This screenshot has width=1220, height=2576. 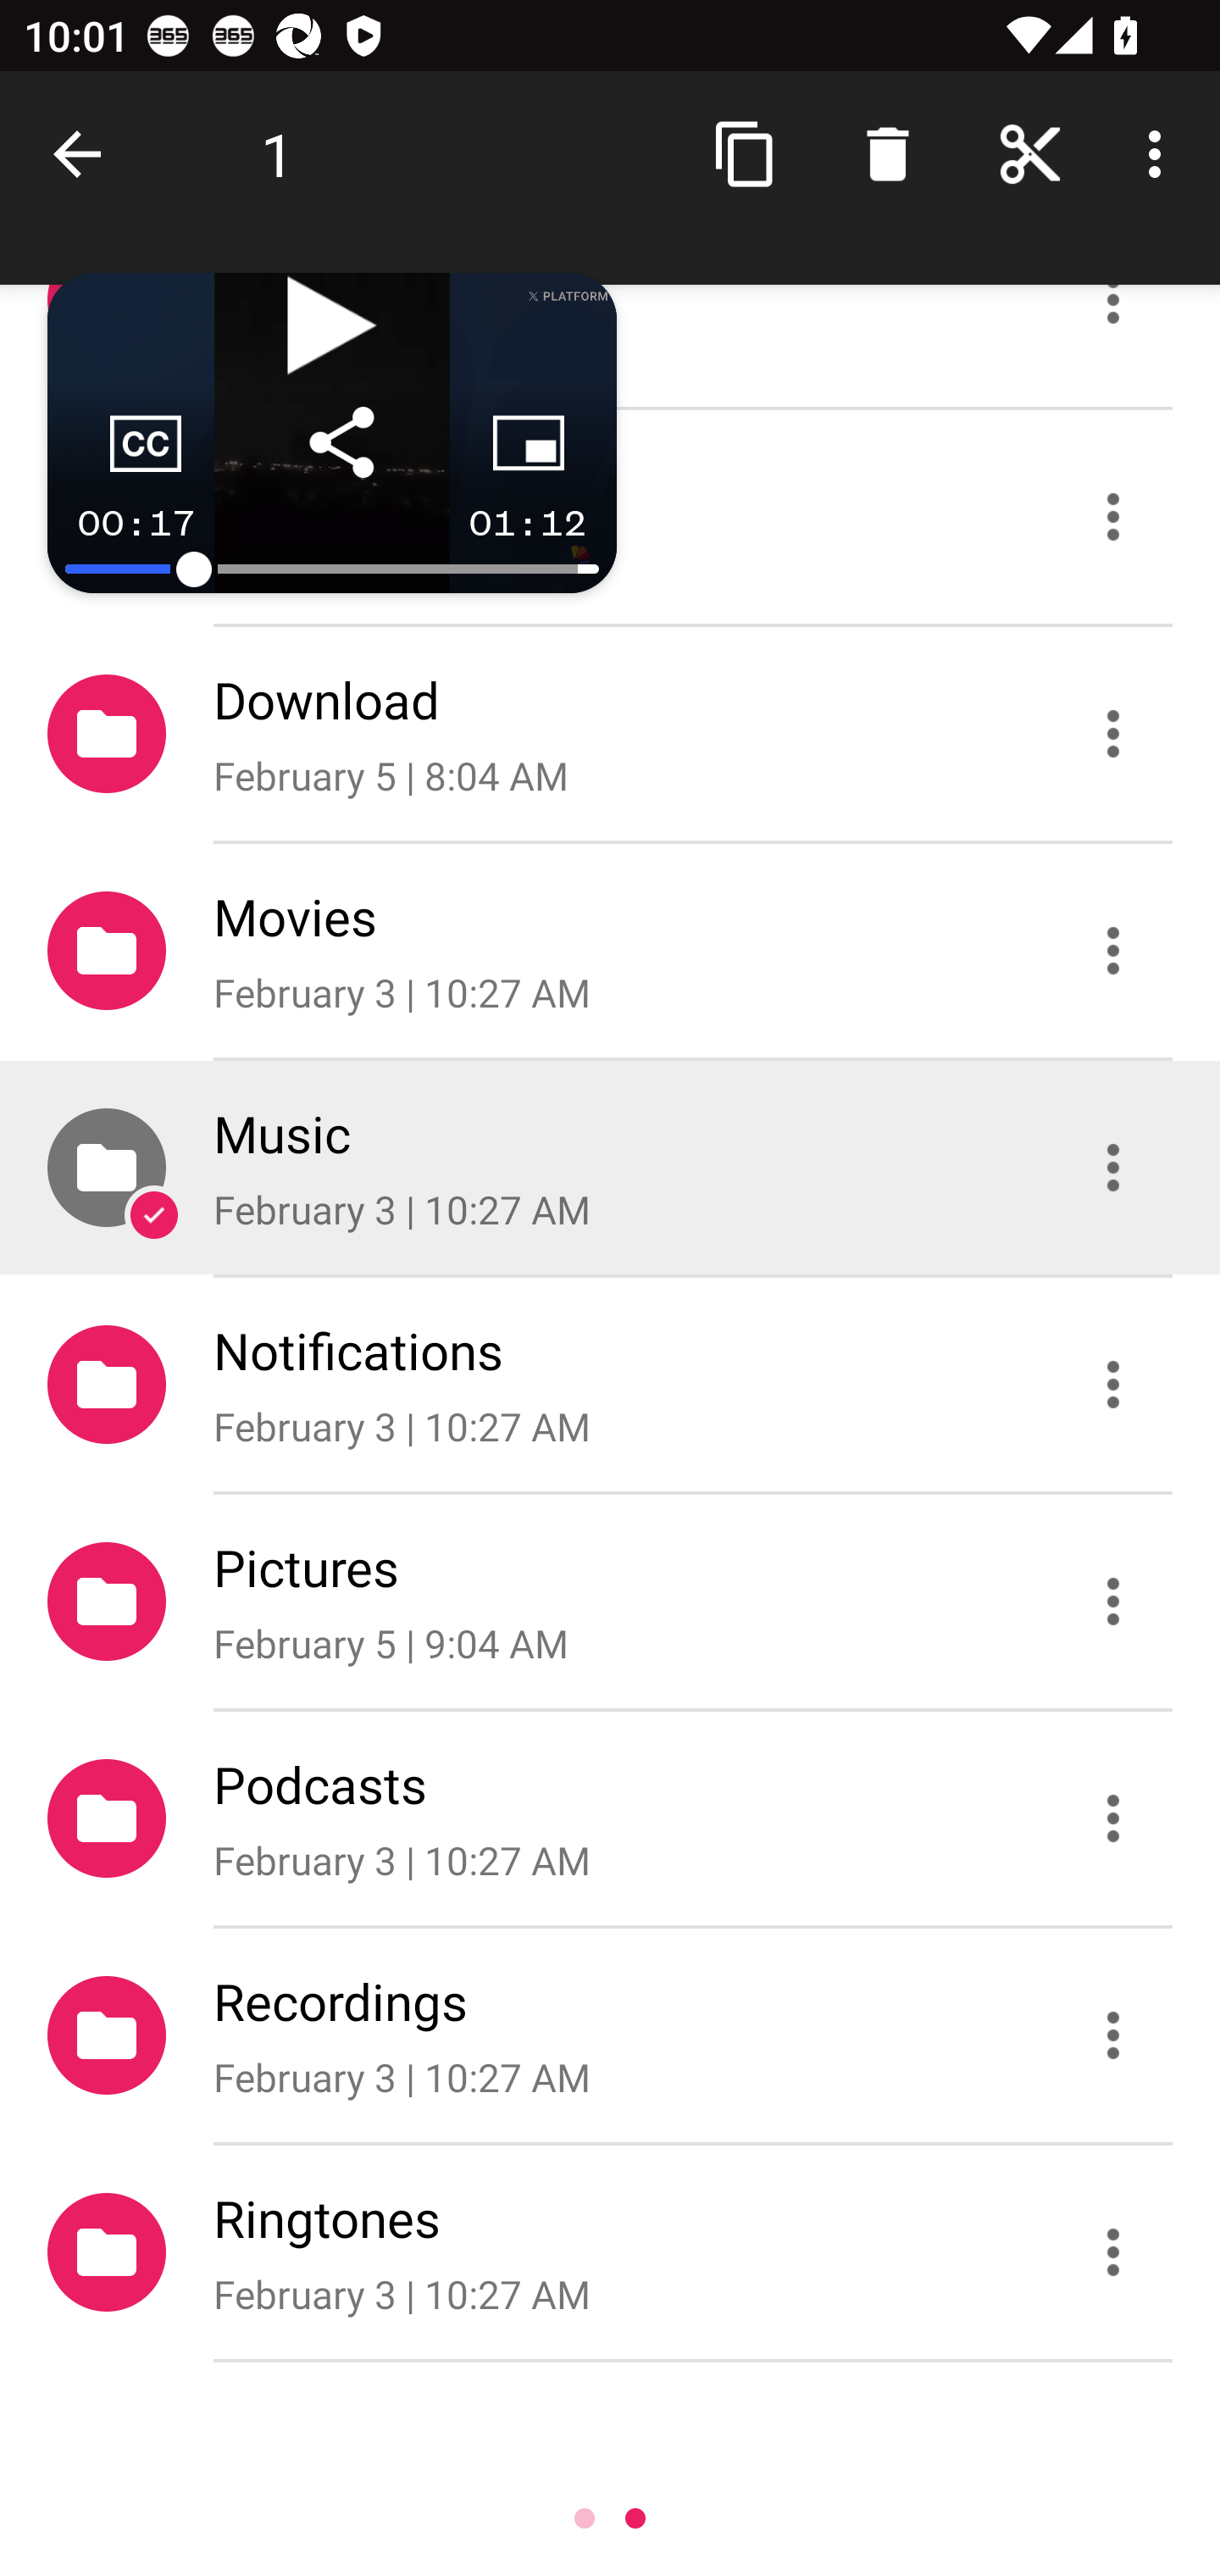 What do you see at coordinates (610, 952) in the screenshot?
I see `Movies February 3 | 10:27 AM` at bounding box center [610, 952].